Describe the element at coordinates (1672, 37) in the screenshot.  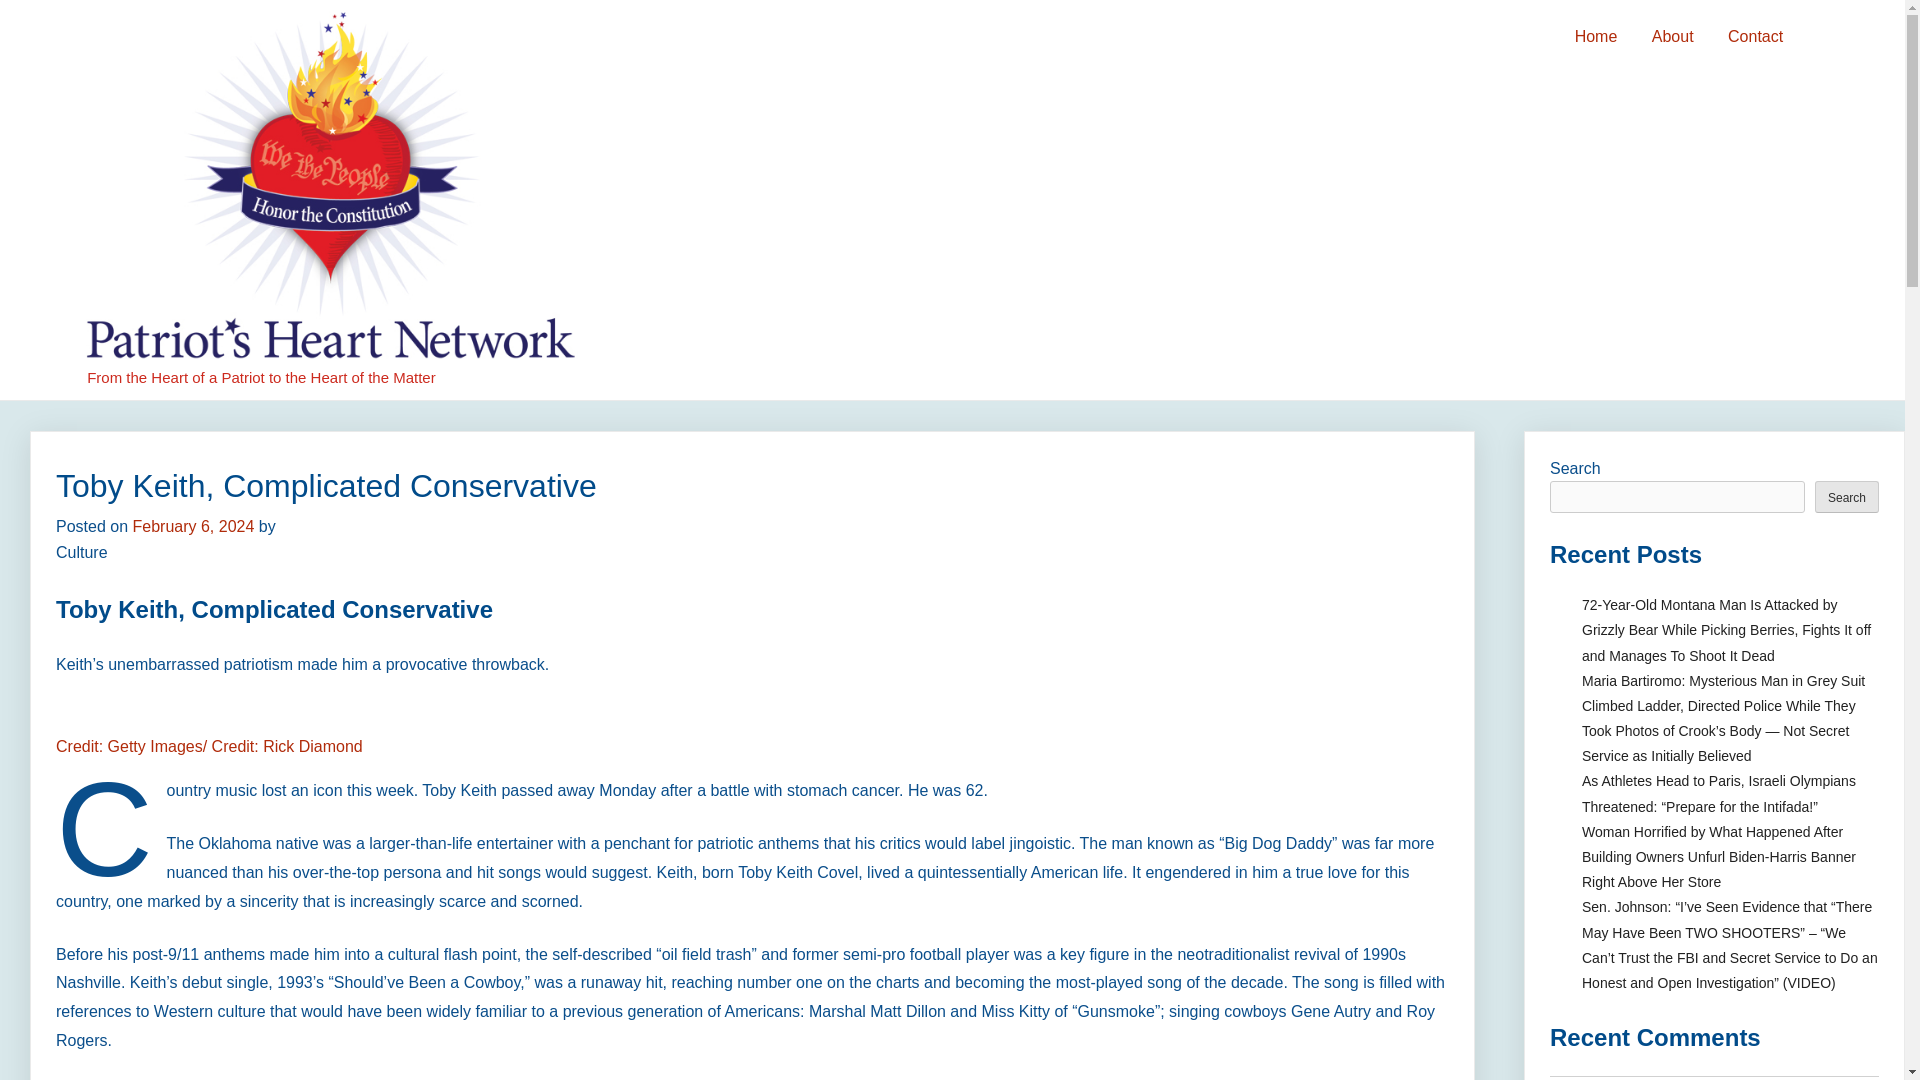
I see `About` at that location.